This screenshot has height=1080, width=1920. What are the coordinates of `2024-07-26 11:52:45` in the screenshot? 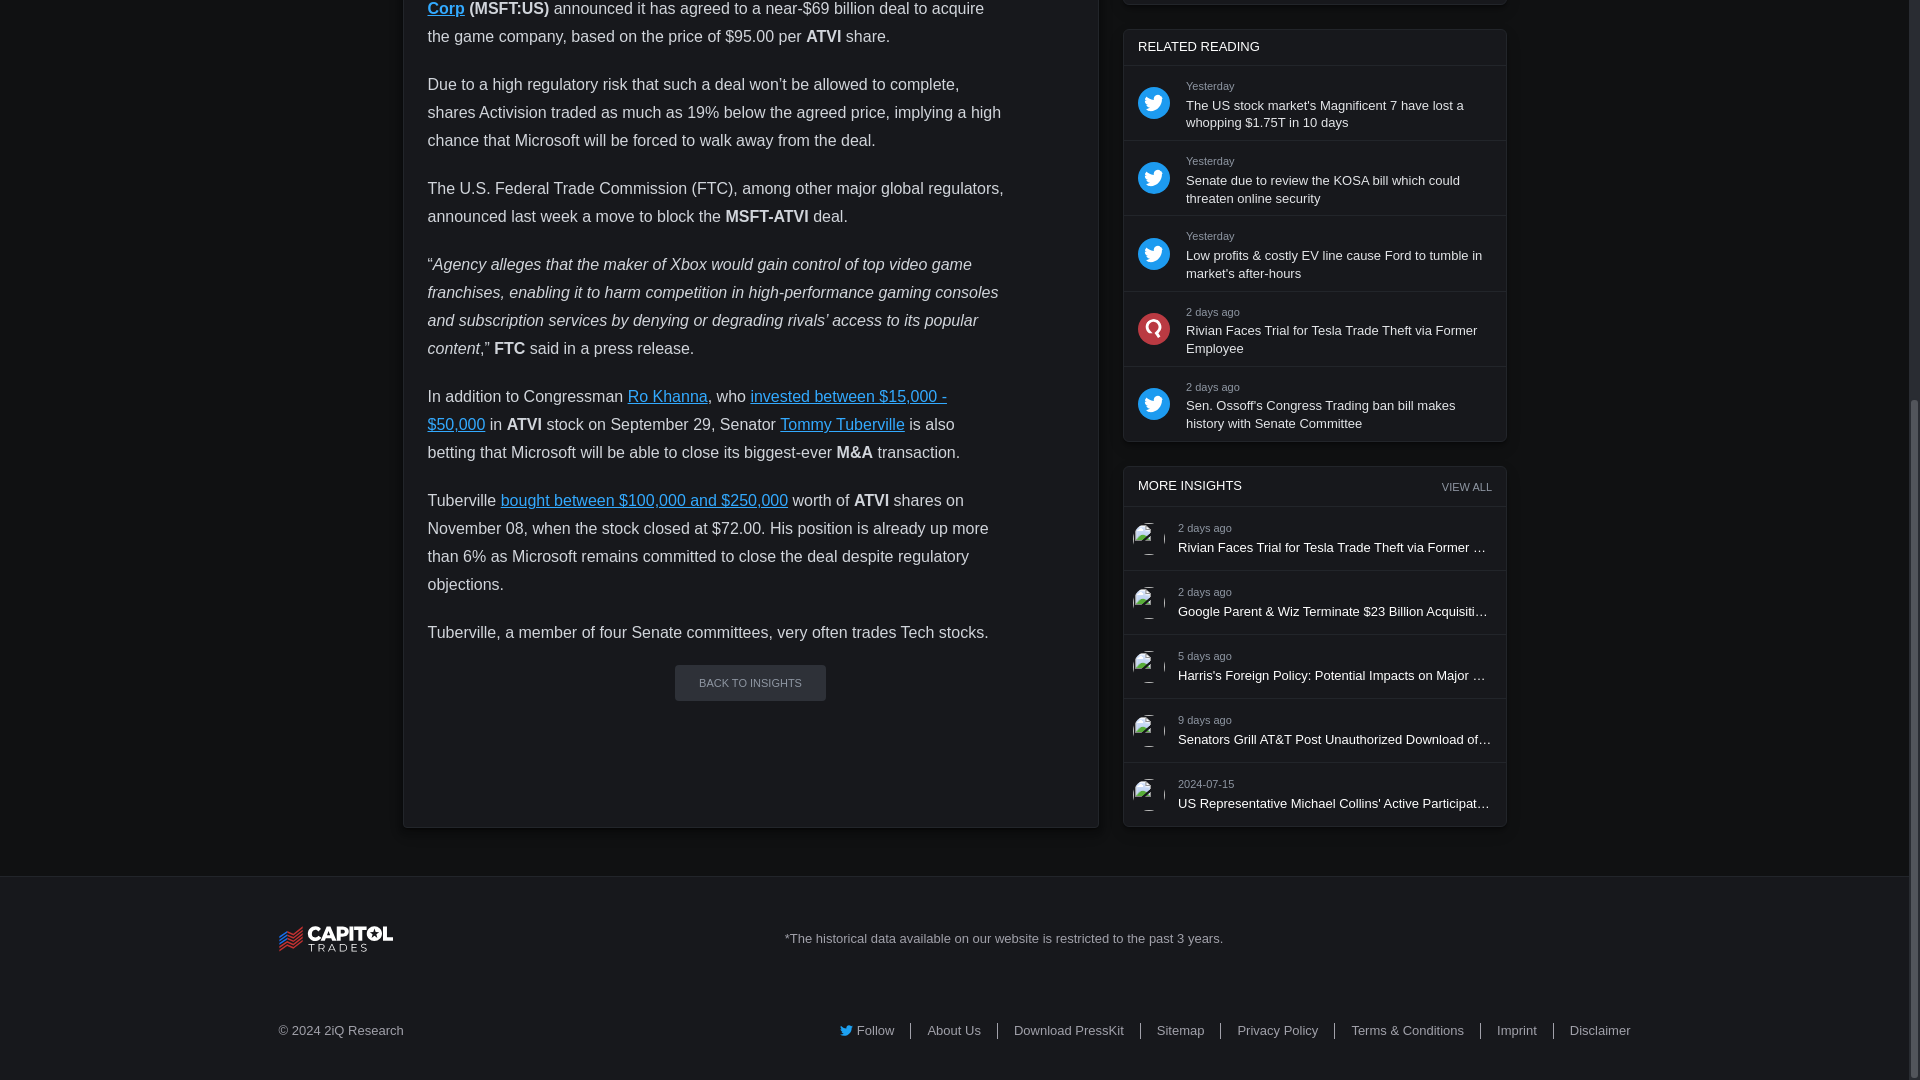 It's located at (1210, 86).